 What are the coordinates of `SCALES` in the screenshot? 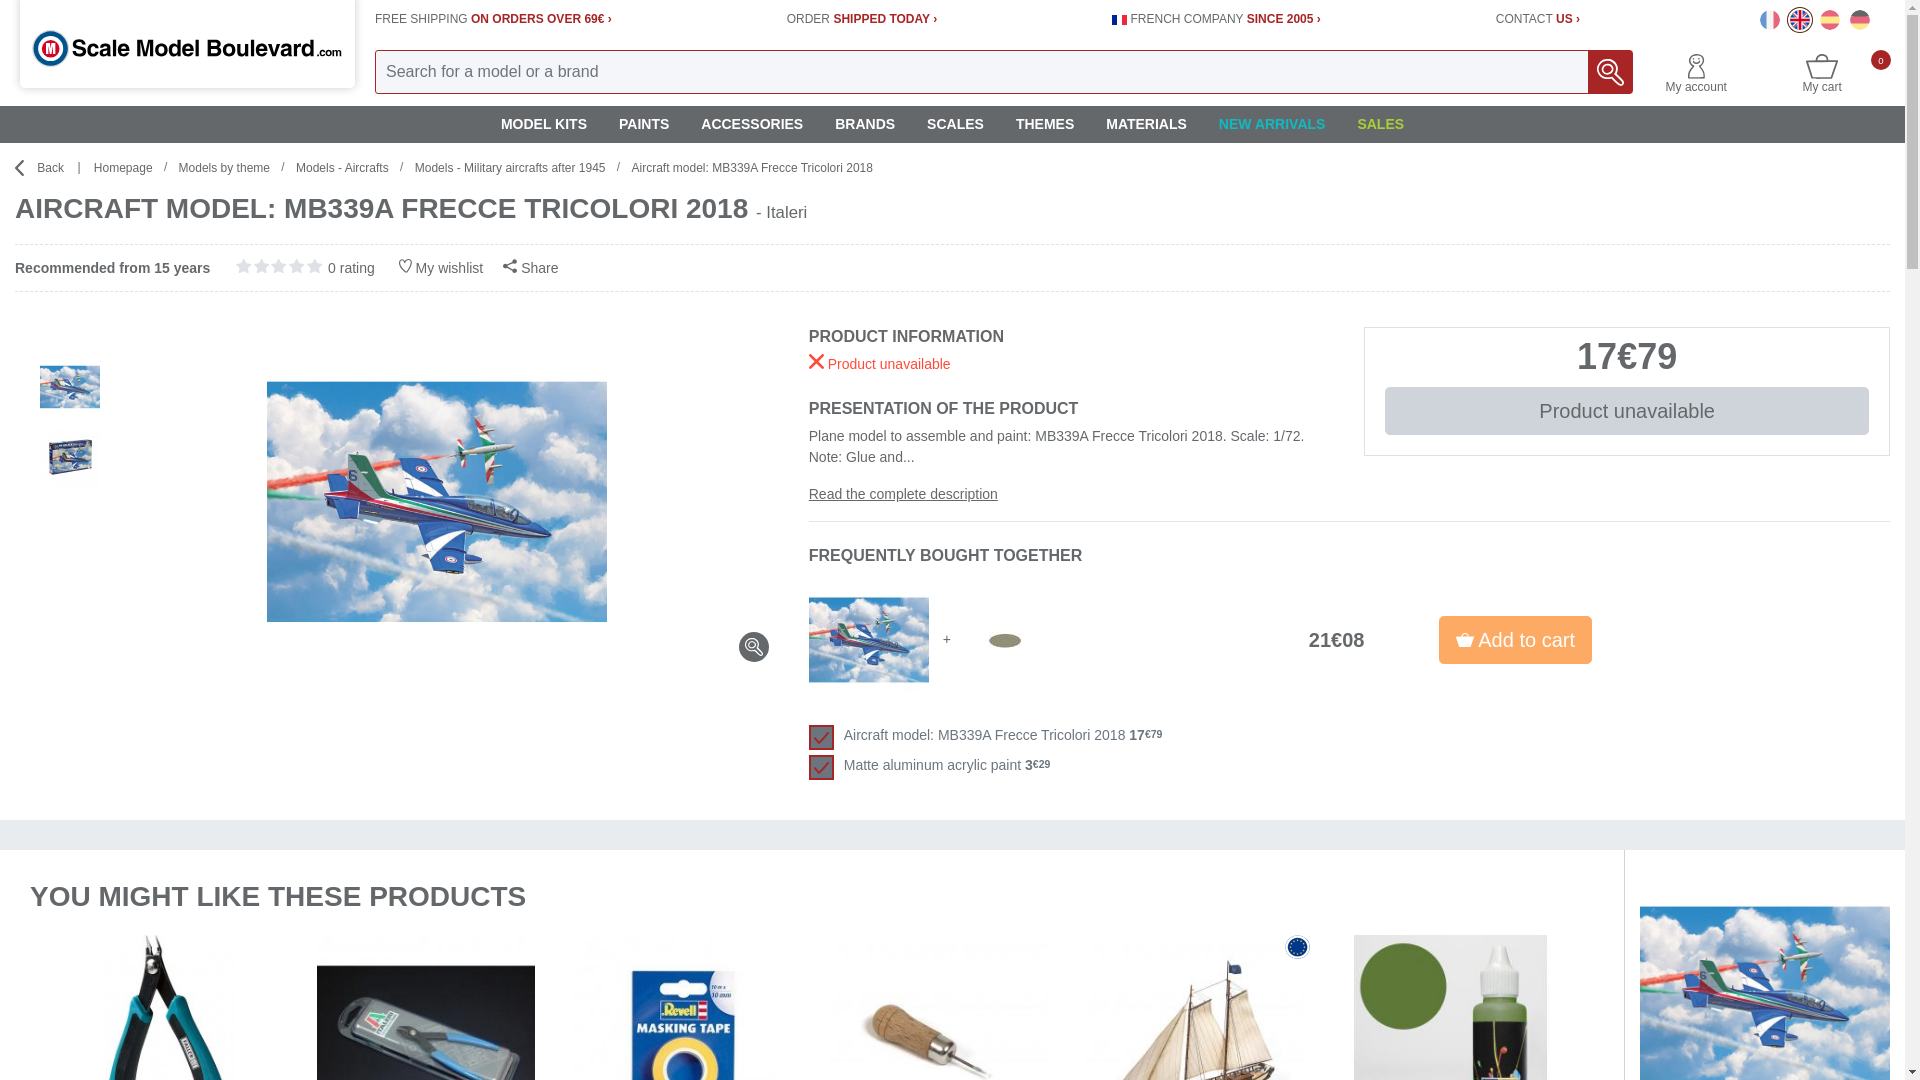 It's located at (955, 124).